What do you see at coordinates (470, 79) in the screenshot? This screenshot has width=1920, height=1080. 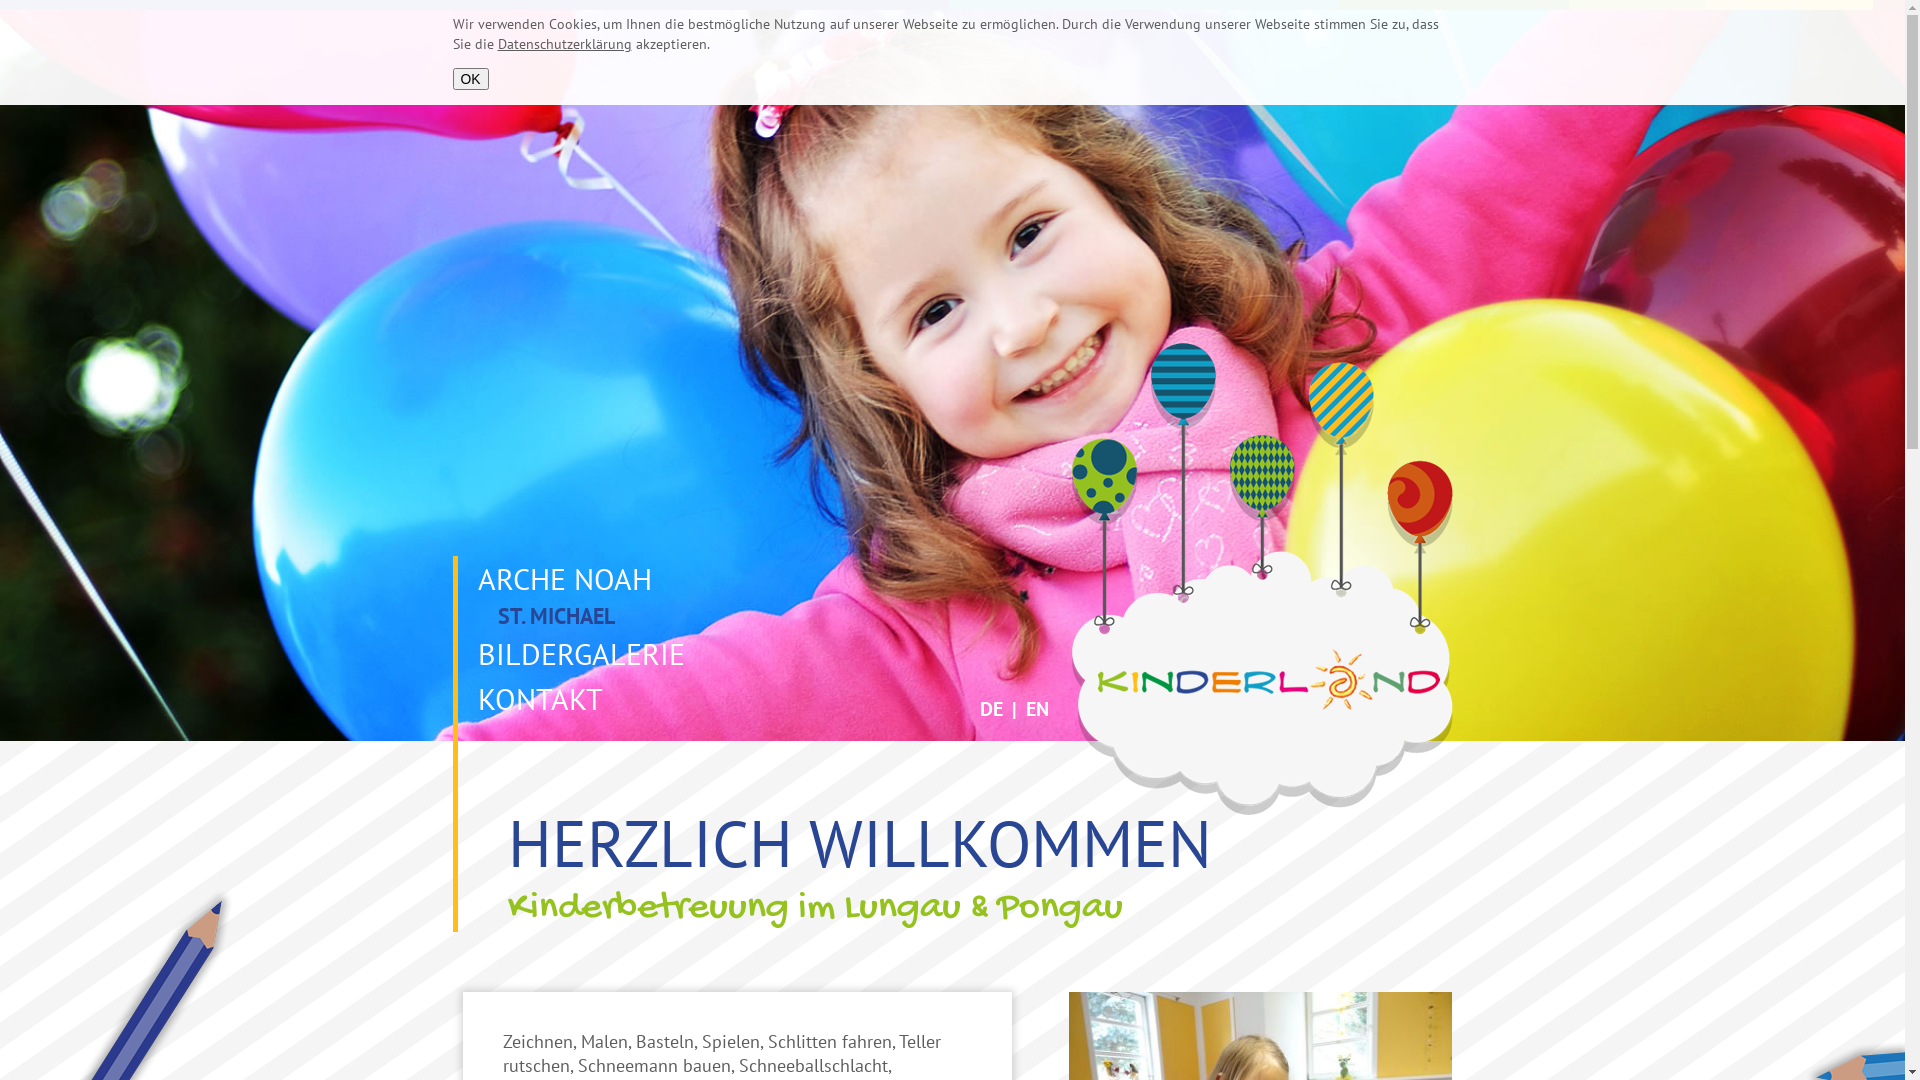 I see `OK` at bounding box center [470, 79].